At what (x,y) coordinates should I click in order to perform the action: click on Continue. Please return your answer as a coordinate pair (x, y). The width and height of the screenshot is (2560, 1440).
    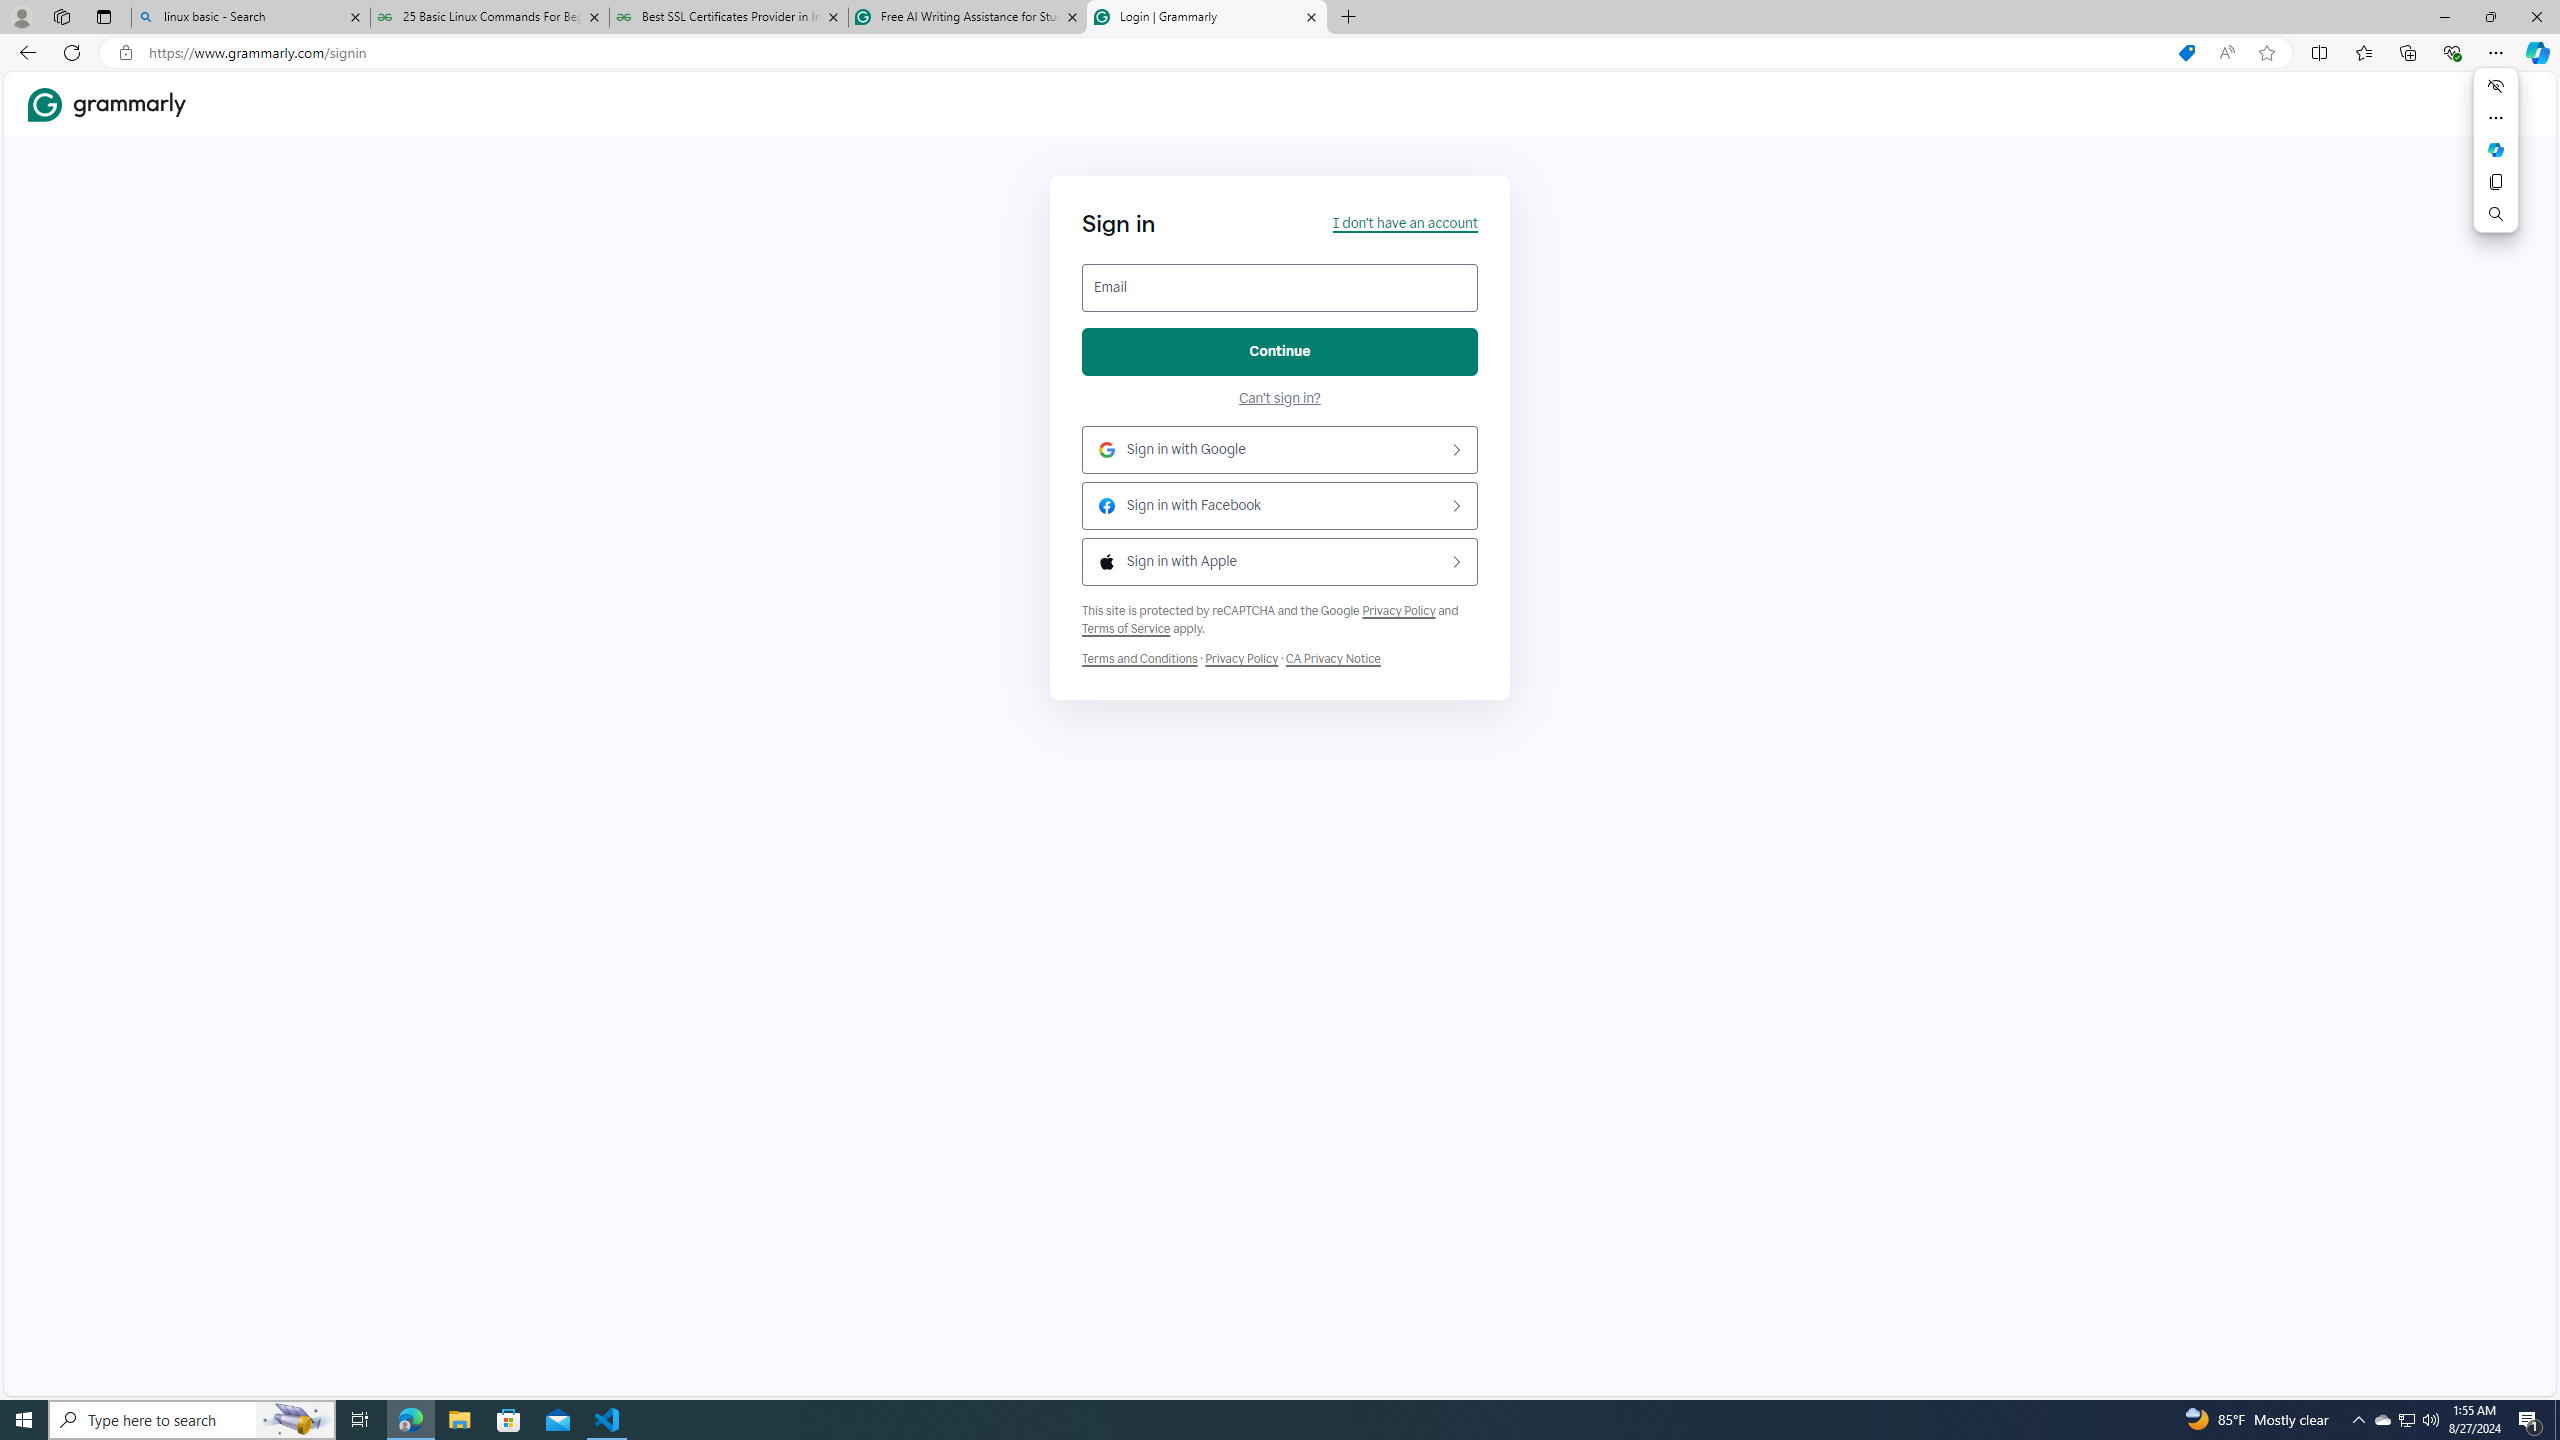
    Looking at the image, I should click on (1280, 352).